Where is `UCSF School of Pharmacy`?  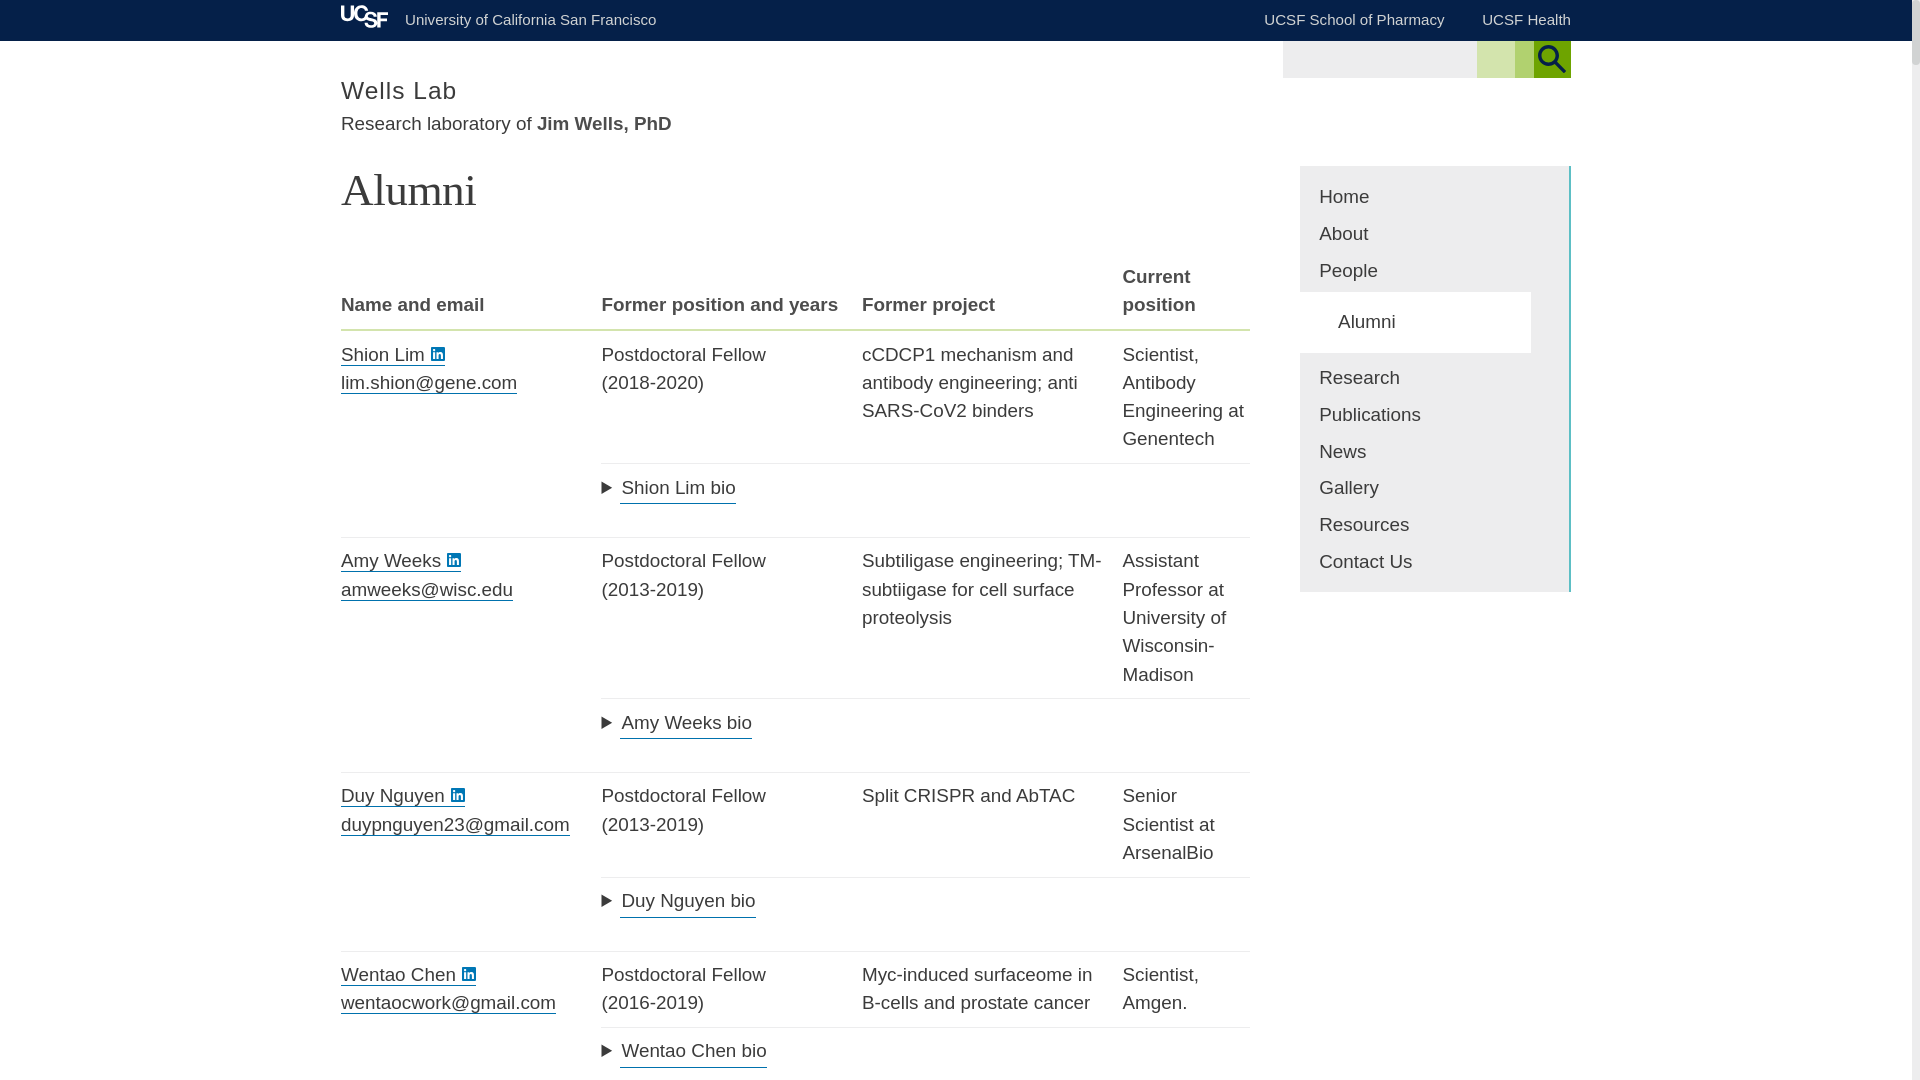 UCSF School of Pharmacy is located at coordinates (1353, 19).